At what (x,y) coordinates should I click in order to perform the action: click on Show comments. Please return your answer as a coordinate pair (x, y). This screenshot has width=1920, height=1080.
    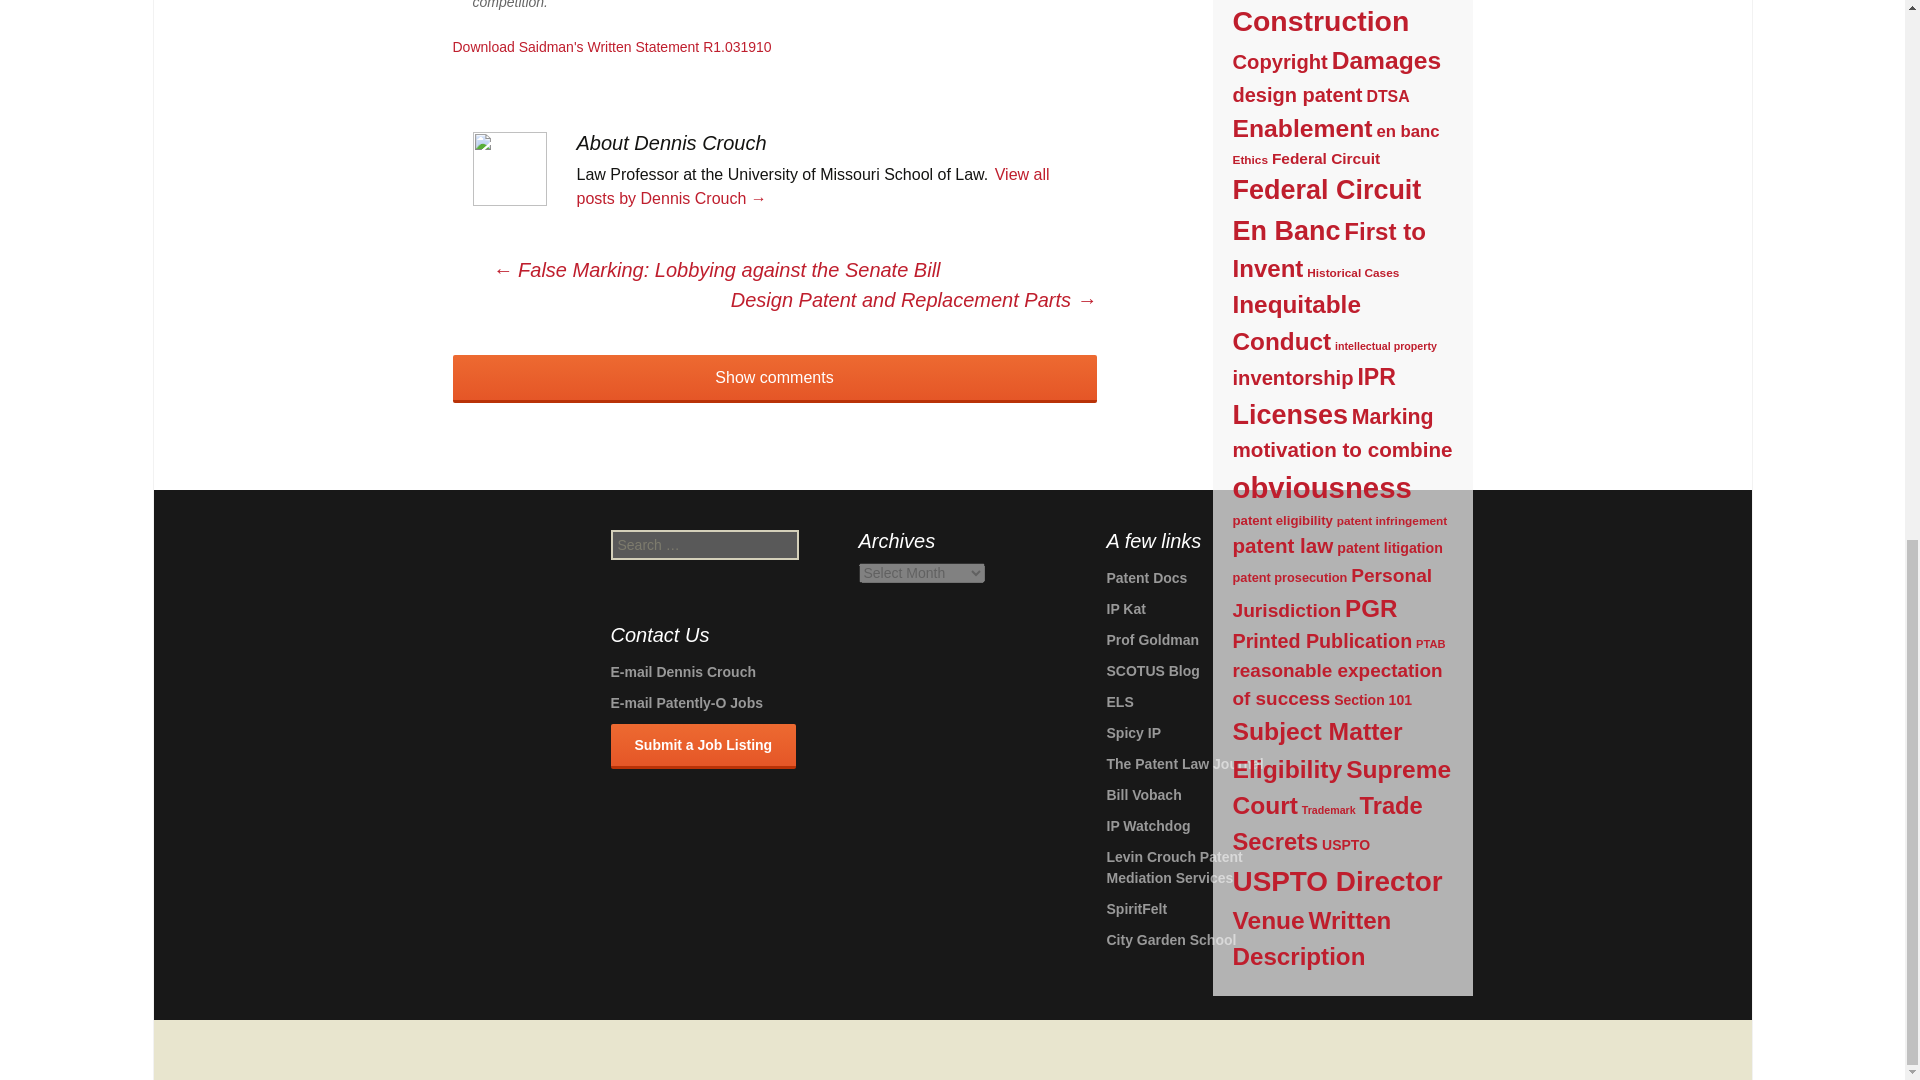
    Looking at the image, I should click on (774, 378).